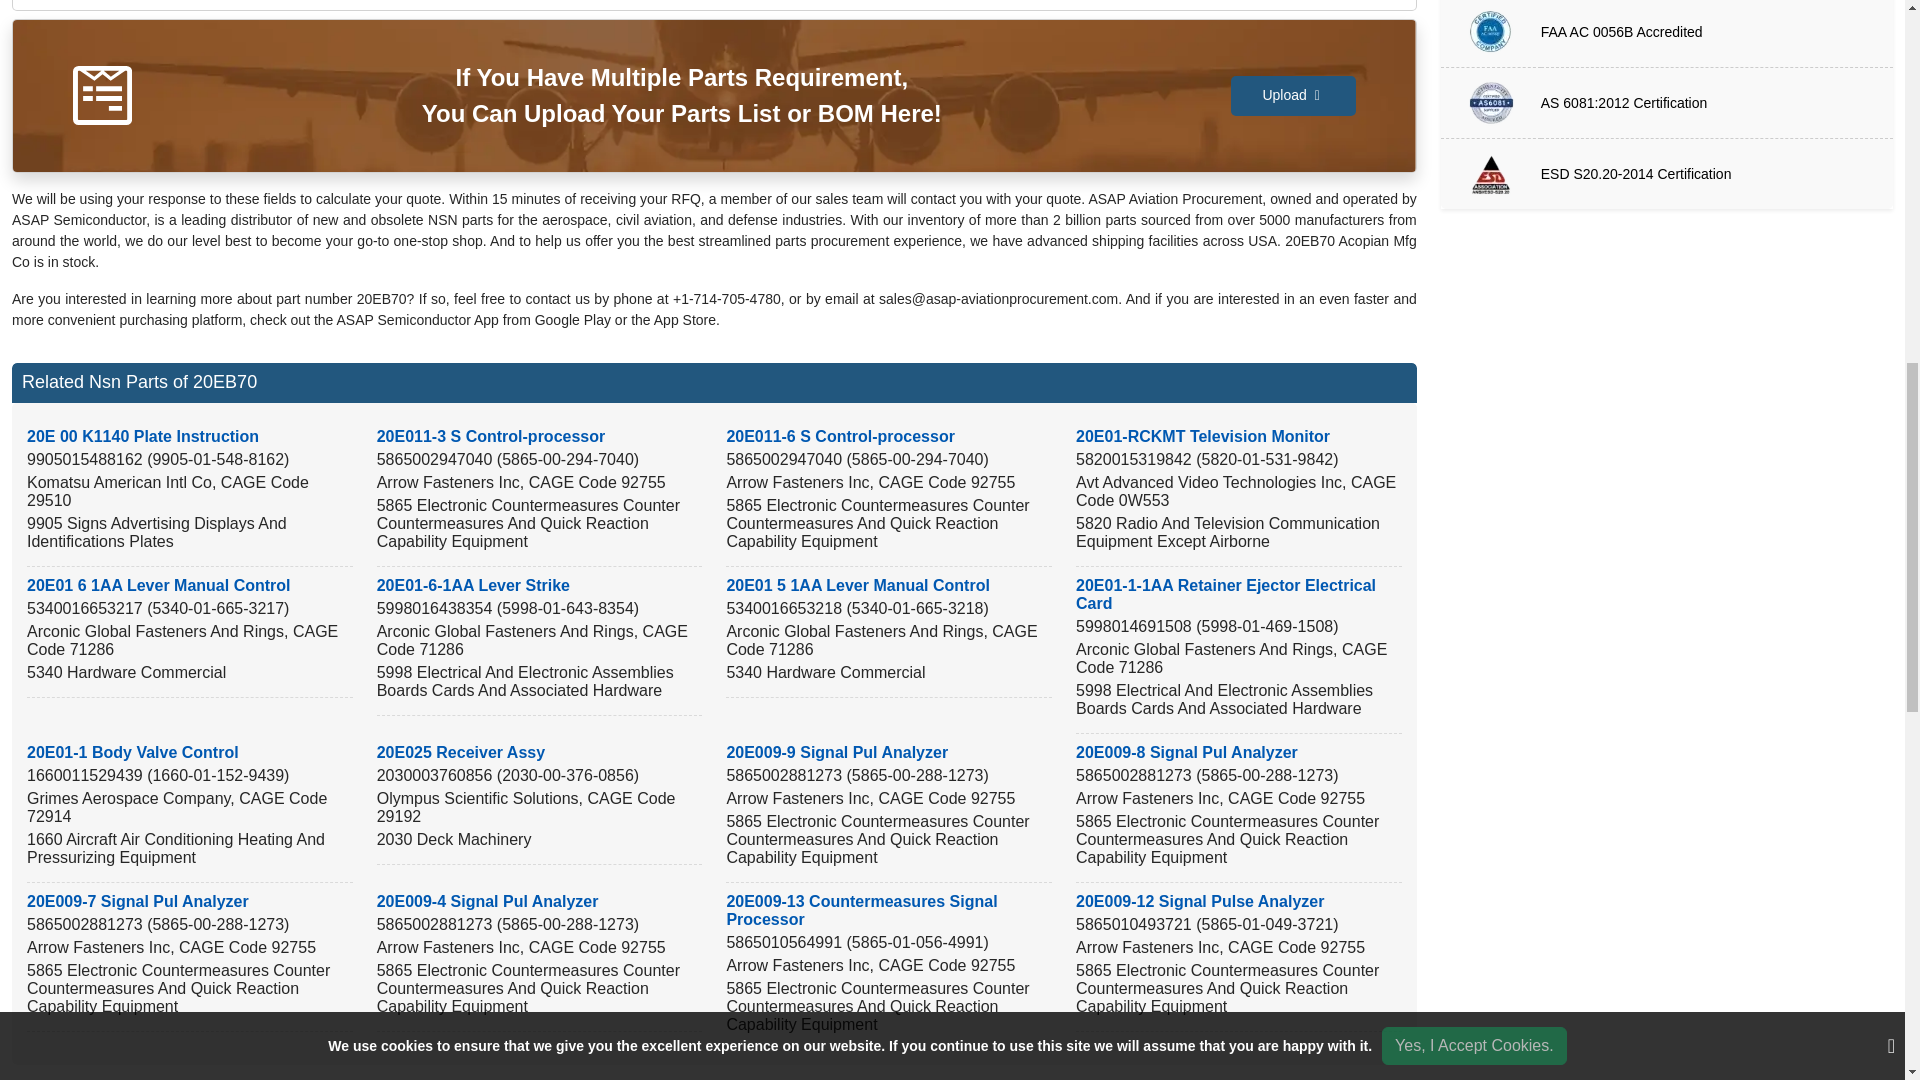  I want to click on 20E011-6 S Control-processor, so click(840, 436).